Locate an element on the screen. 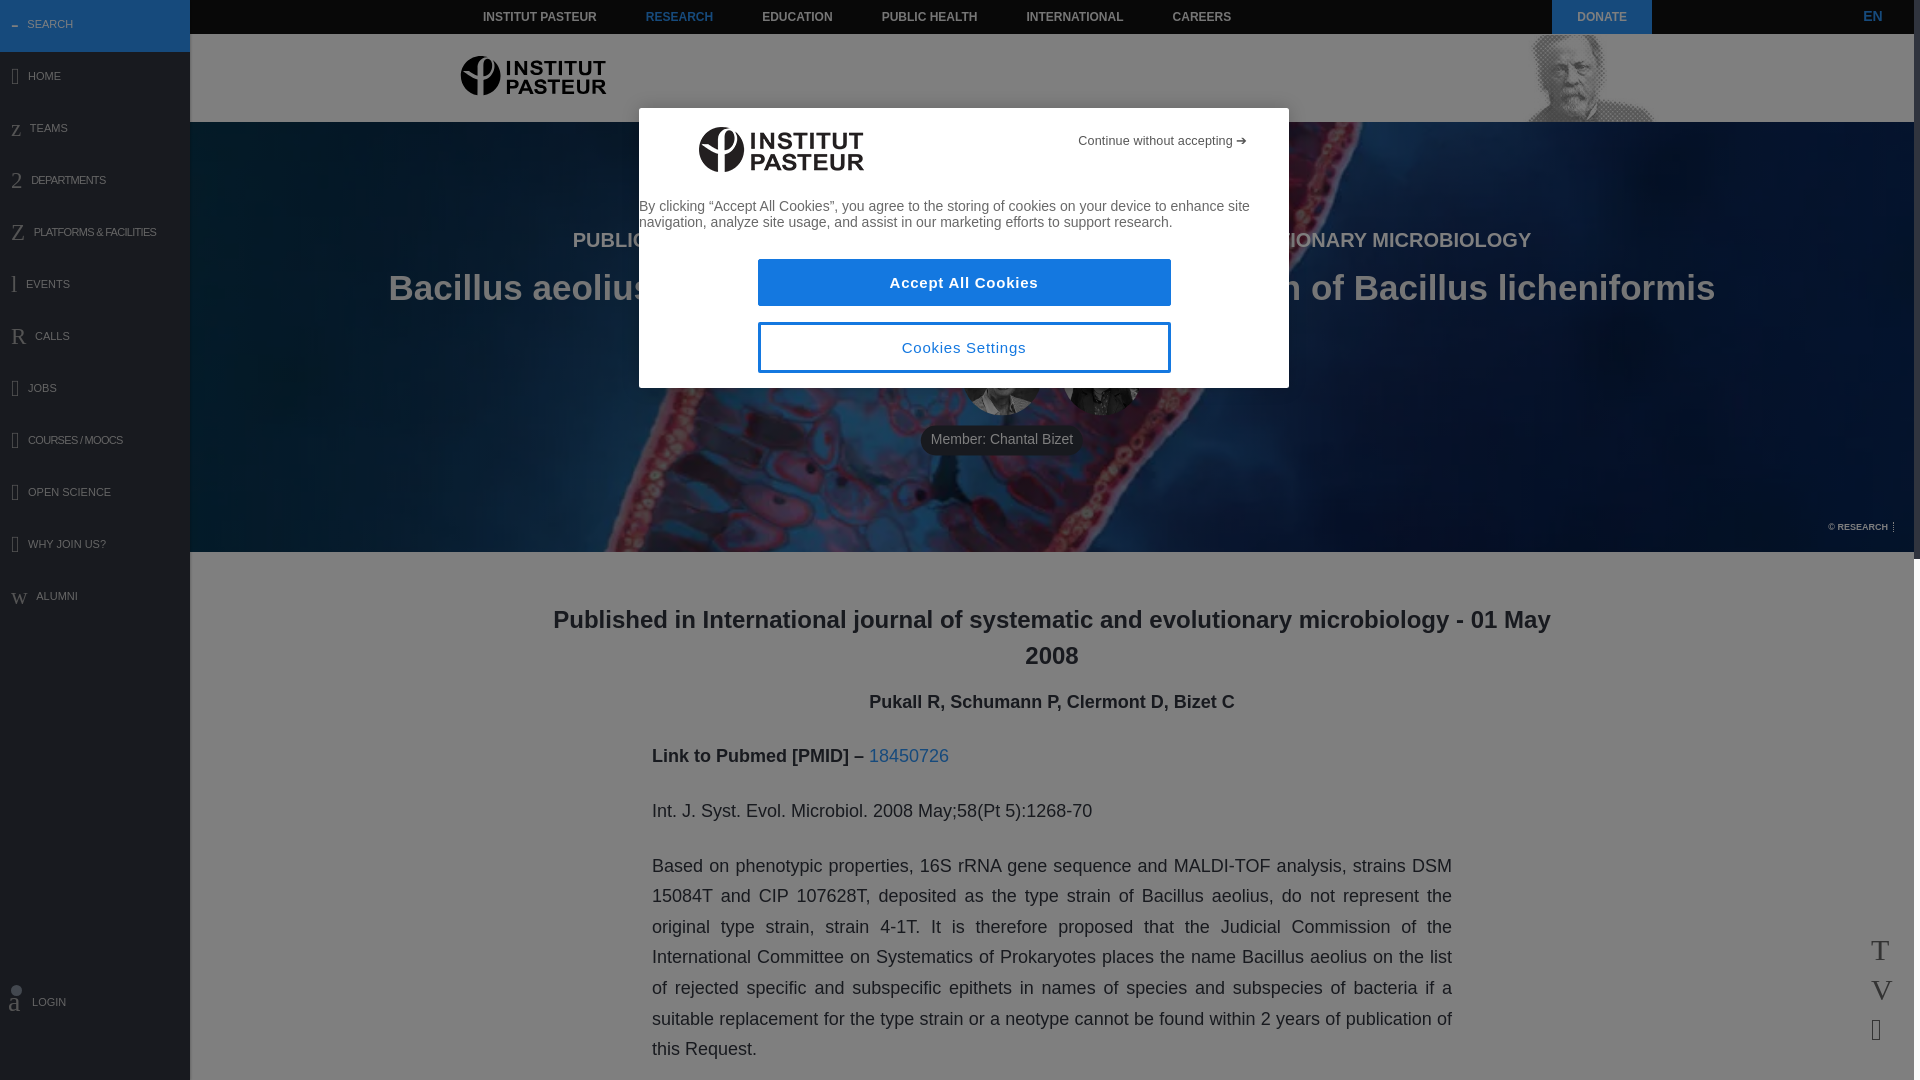 The height and width of the screenshot is (1080, 1920). CAREERS is located at coordinates (1202, 16).